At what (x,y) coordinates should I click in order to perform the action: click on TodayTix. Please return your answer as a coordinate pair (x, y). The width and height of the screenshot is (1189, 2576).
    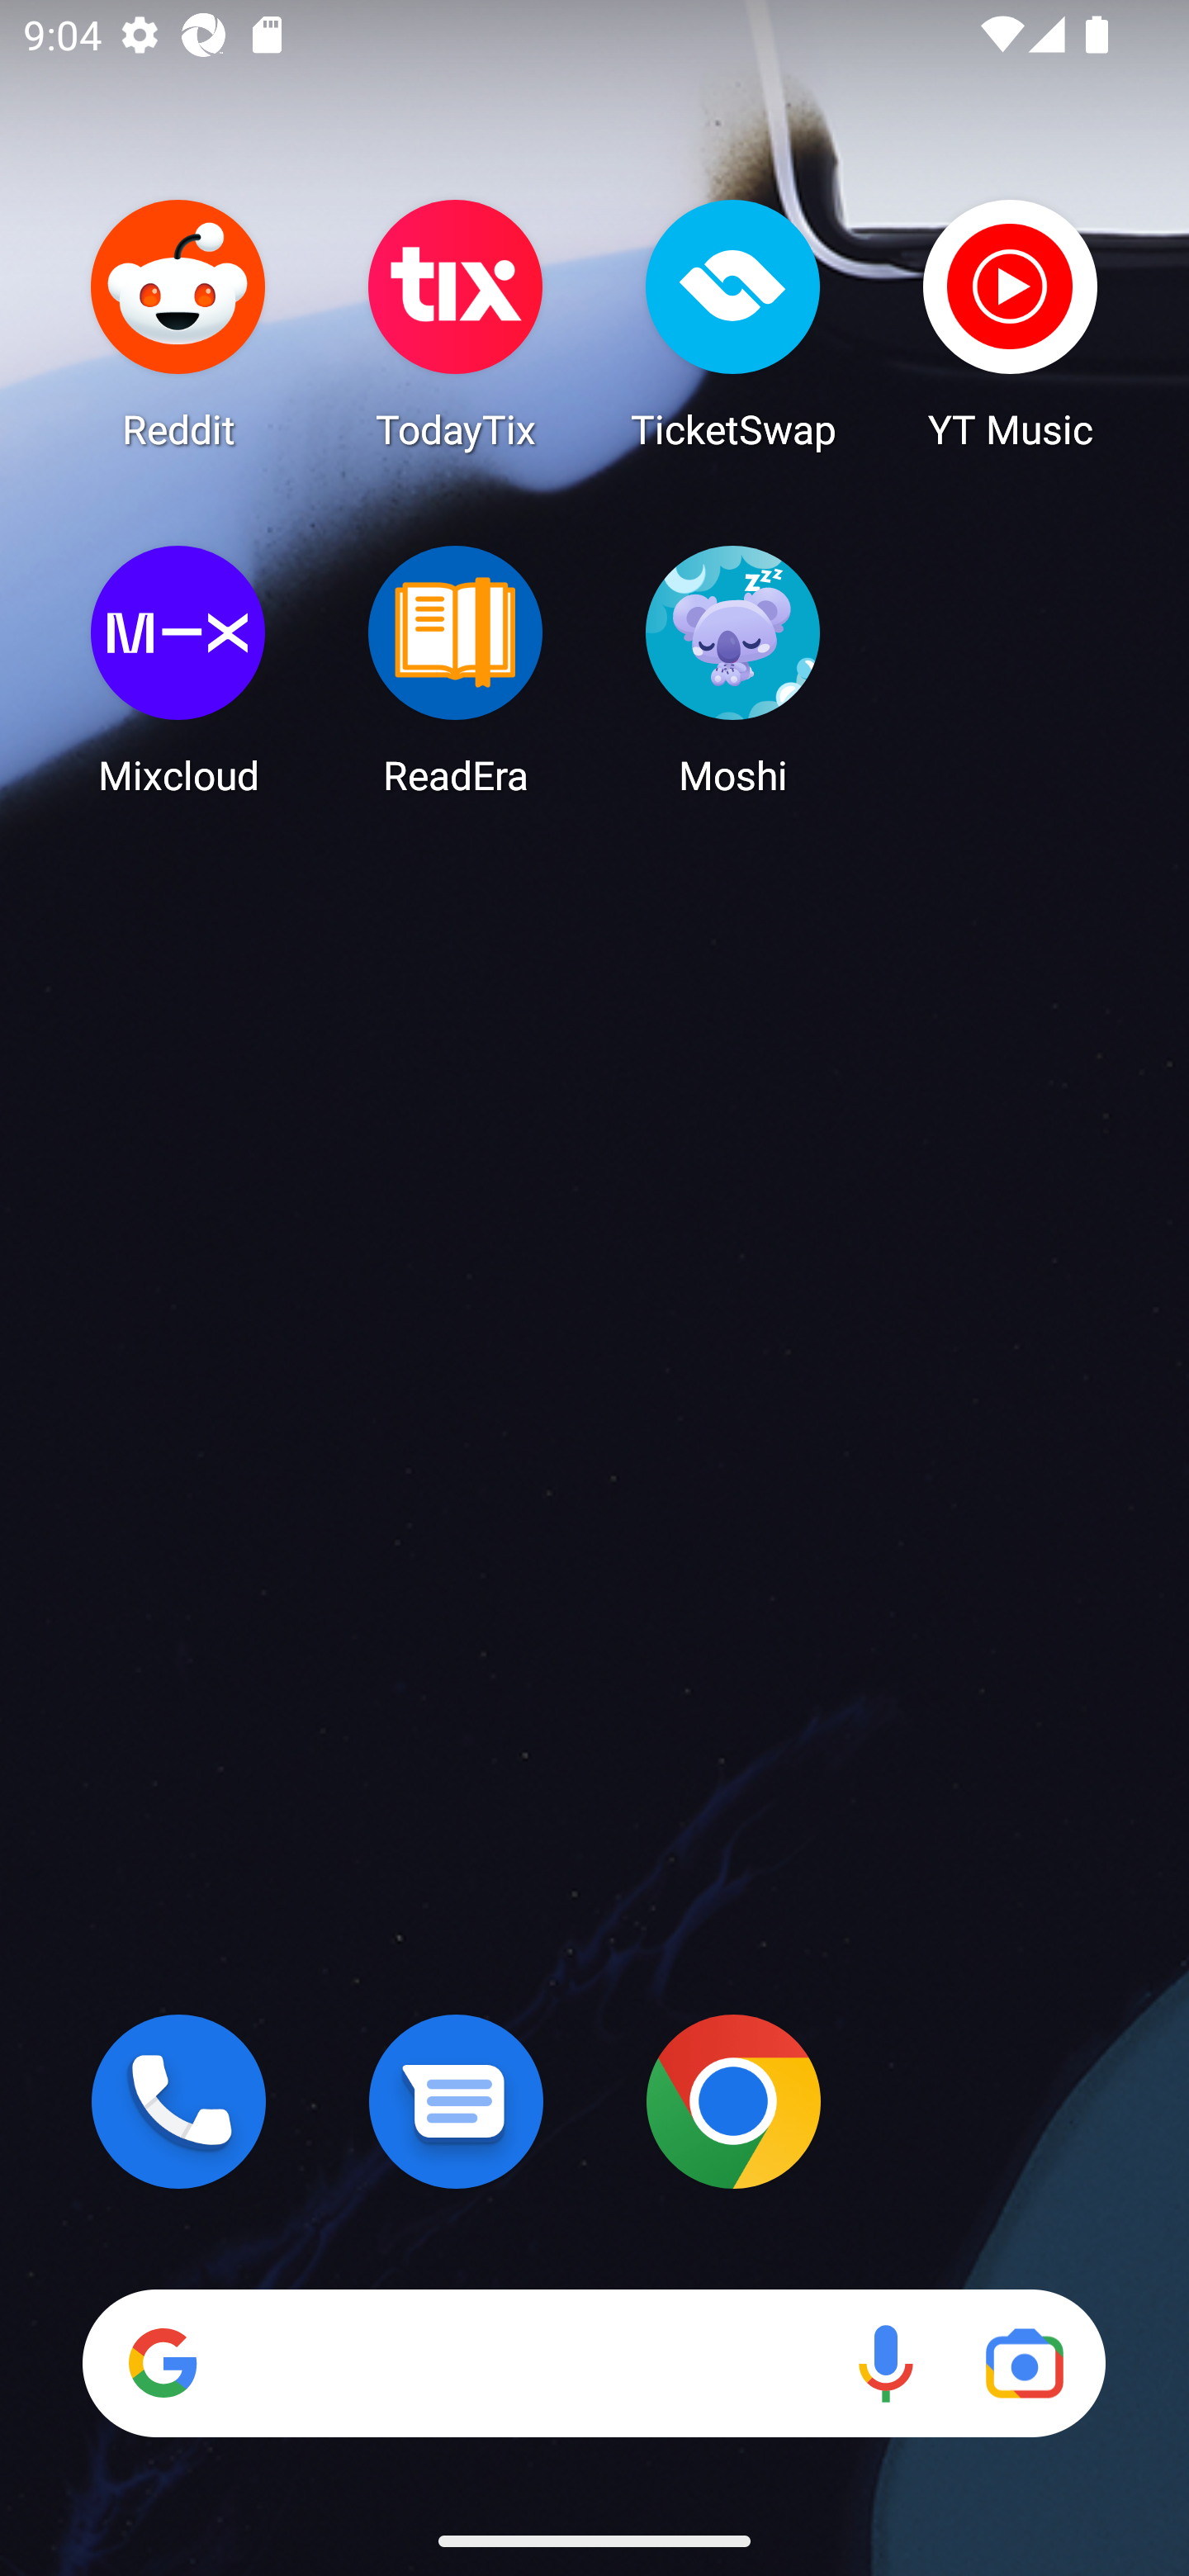
    Looking at the image, I should click on (456, 324).